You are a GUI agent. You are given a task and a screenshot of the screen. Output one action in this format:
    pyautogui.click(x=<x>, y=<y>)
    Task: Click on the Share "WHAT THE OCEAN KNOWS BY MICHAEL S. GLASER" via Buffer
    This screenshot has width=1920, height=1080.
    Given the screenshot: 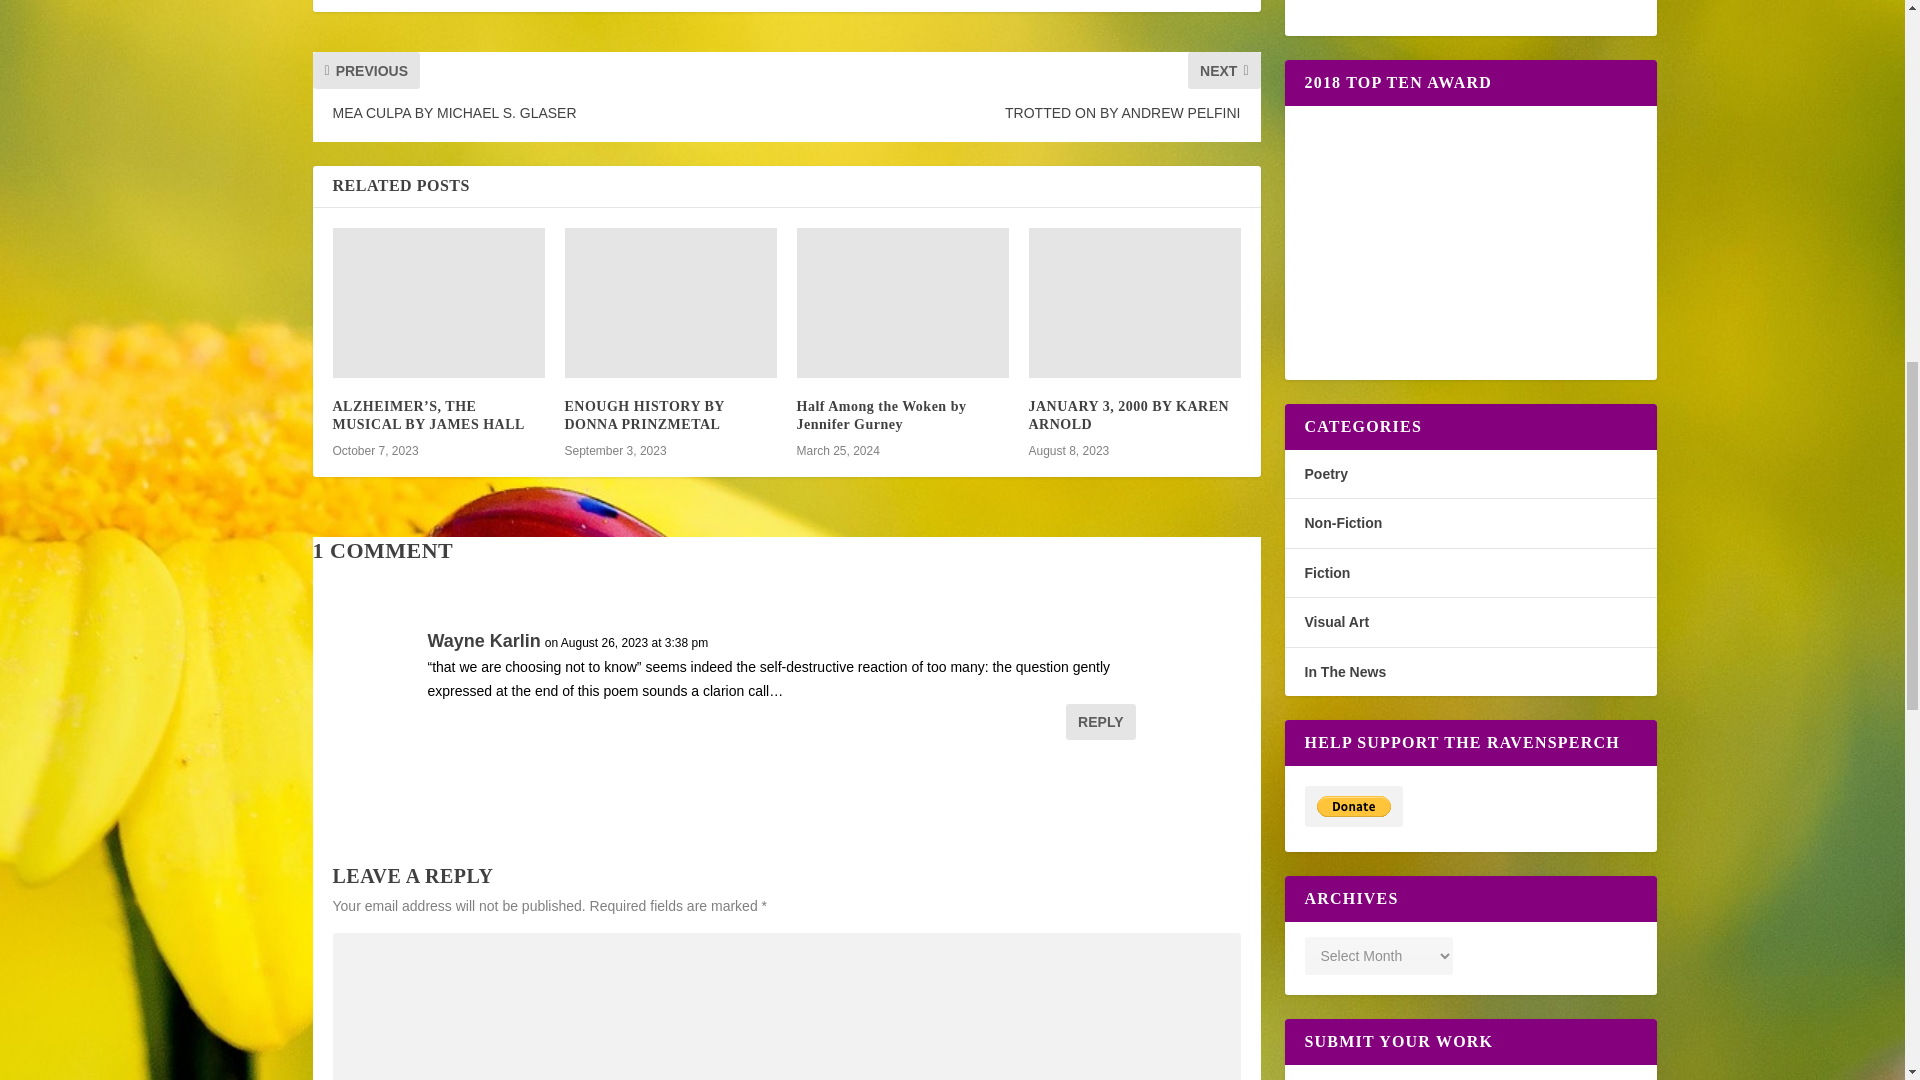 What is the action you would take?
    pyautogui.click(x=880, y=1)
    